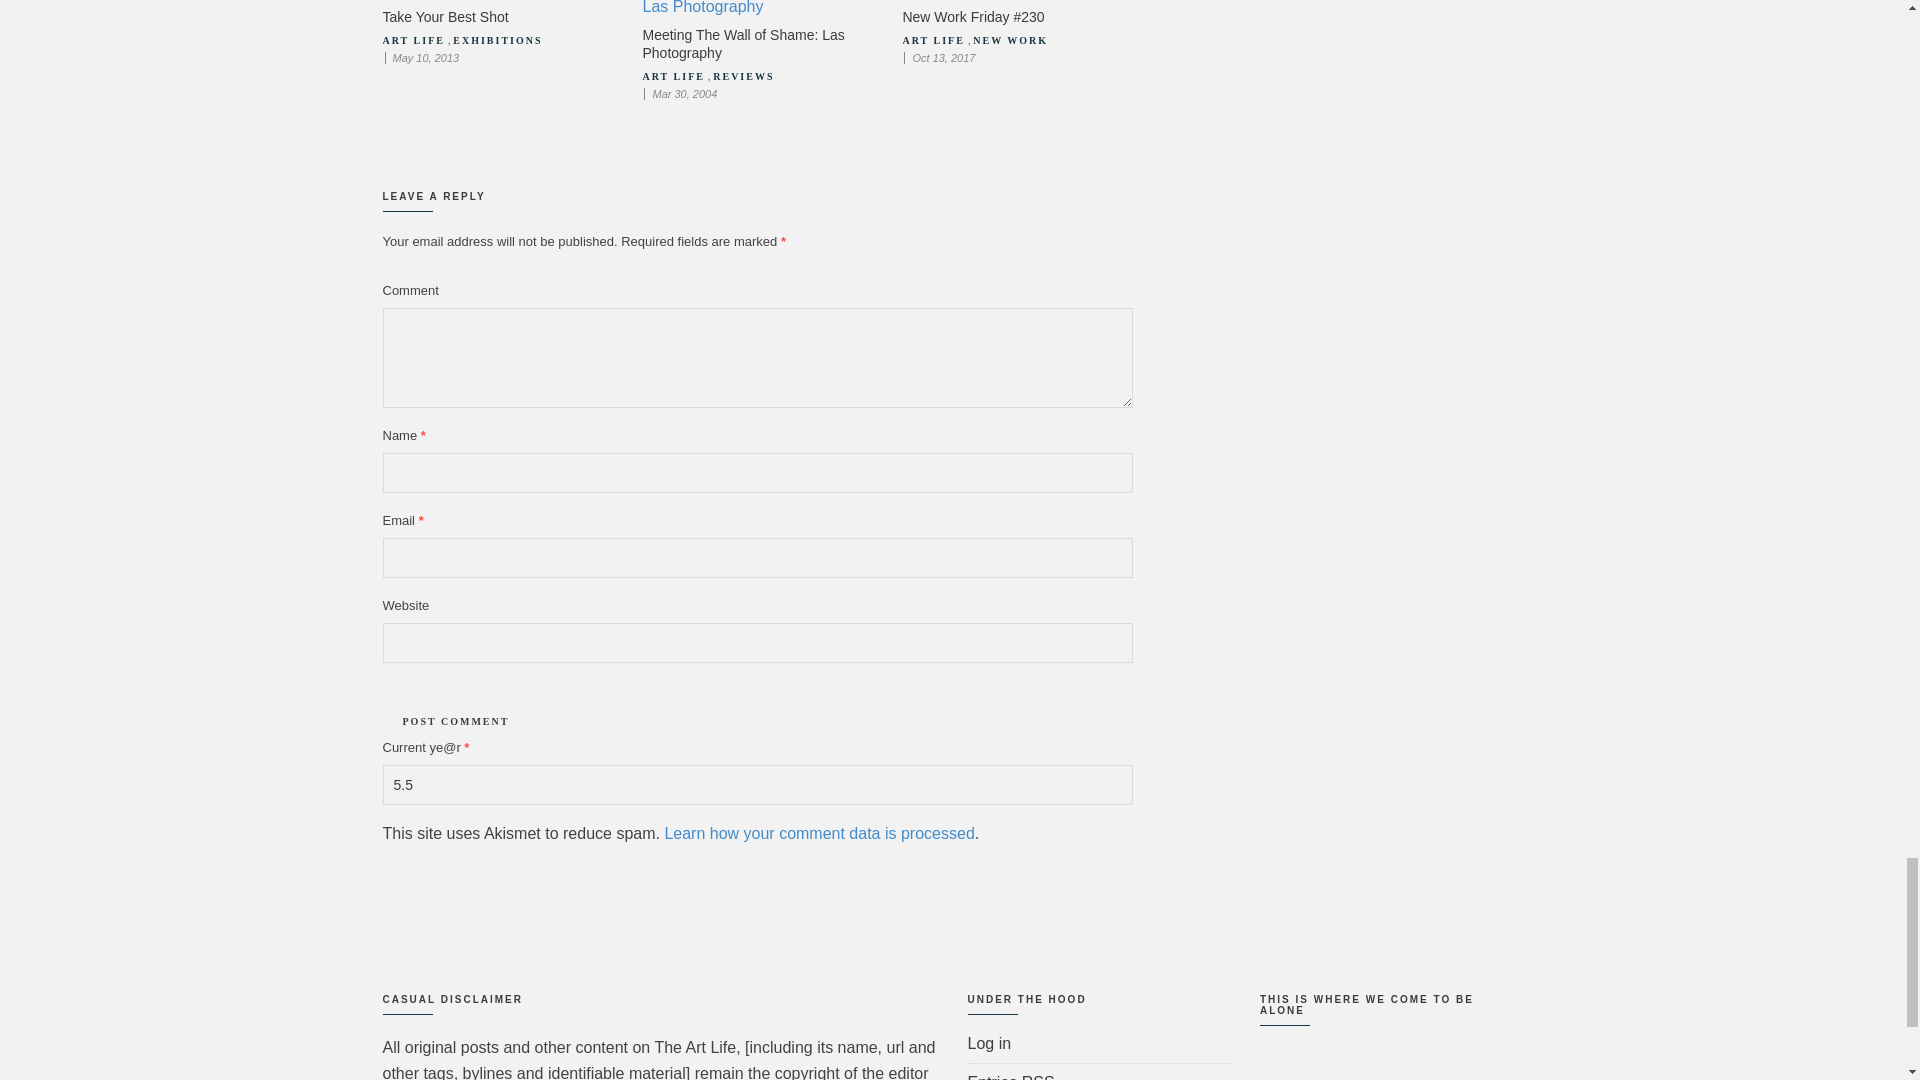 The height and width of the screenshot is (1080, 1920). Describe the element at coordinates (1038, 1076) in the screenshot. I see `Really Simple Syndication` at that location.